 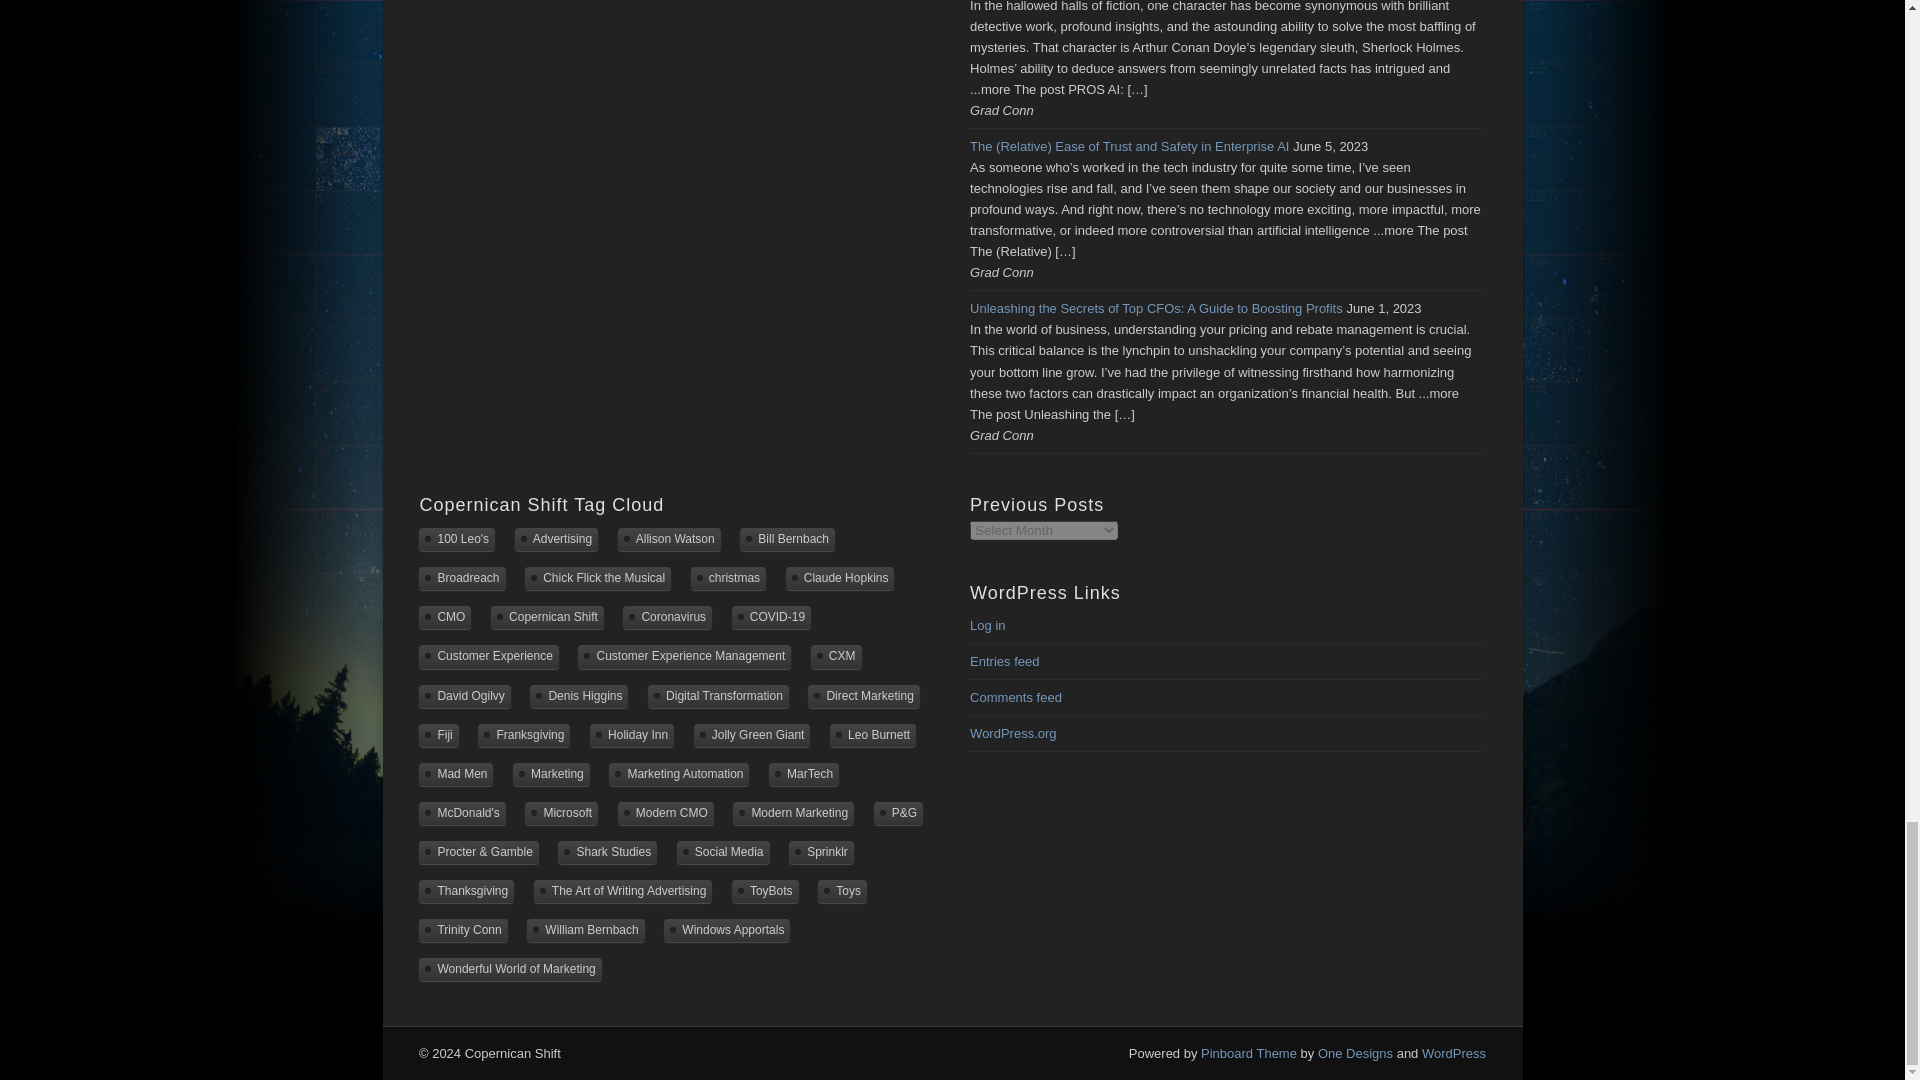 I want to click on One Designs, so click(x=1355, y=1053).